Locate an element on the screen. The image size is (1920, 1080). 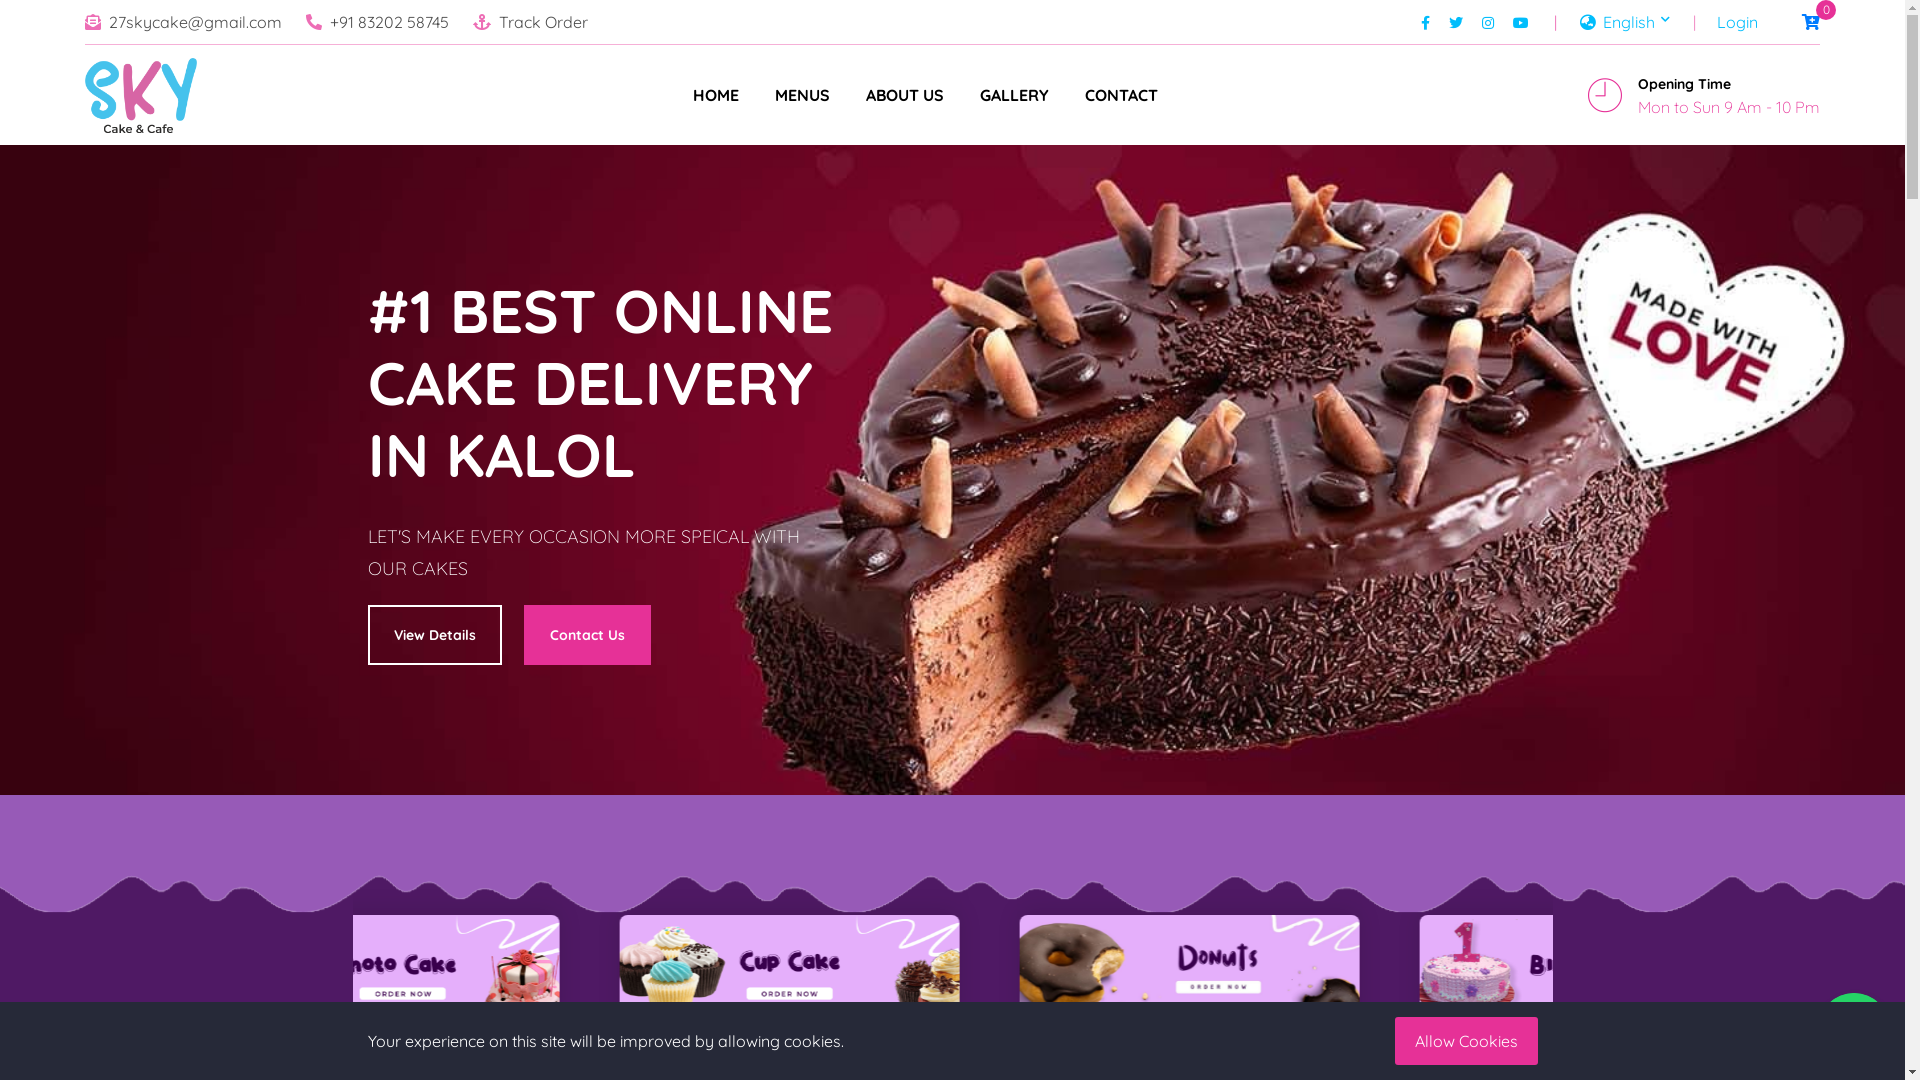
HOME is located at coordinates (716, 95).